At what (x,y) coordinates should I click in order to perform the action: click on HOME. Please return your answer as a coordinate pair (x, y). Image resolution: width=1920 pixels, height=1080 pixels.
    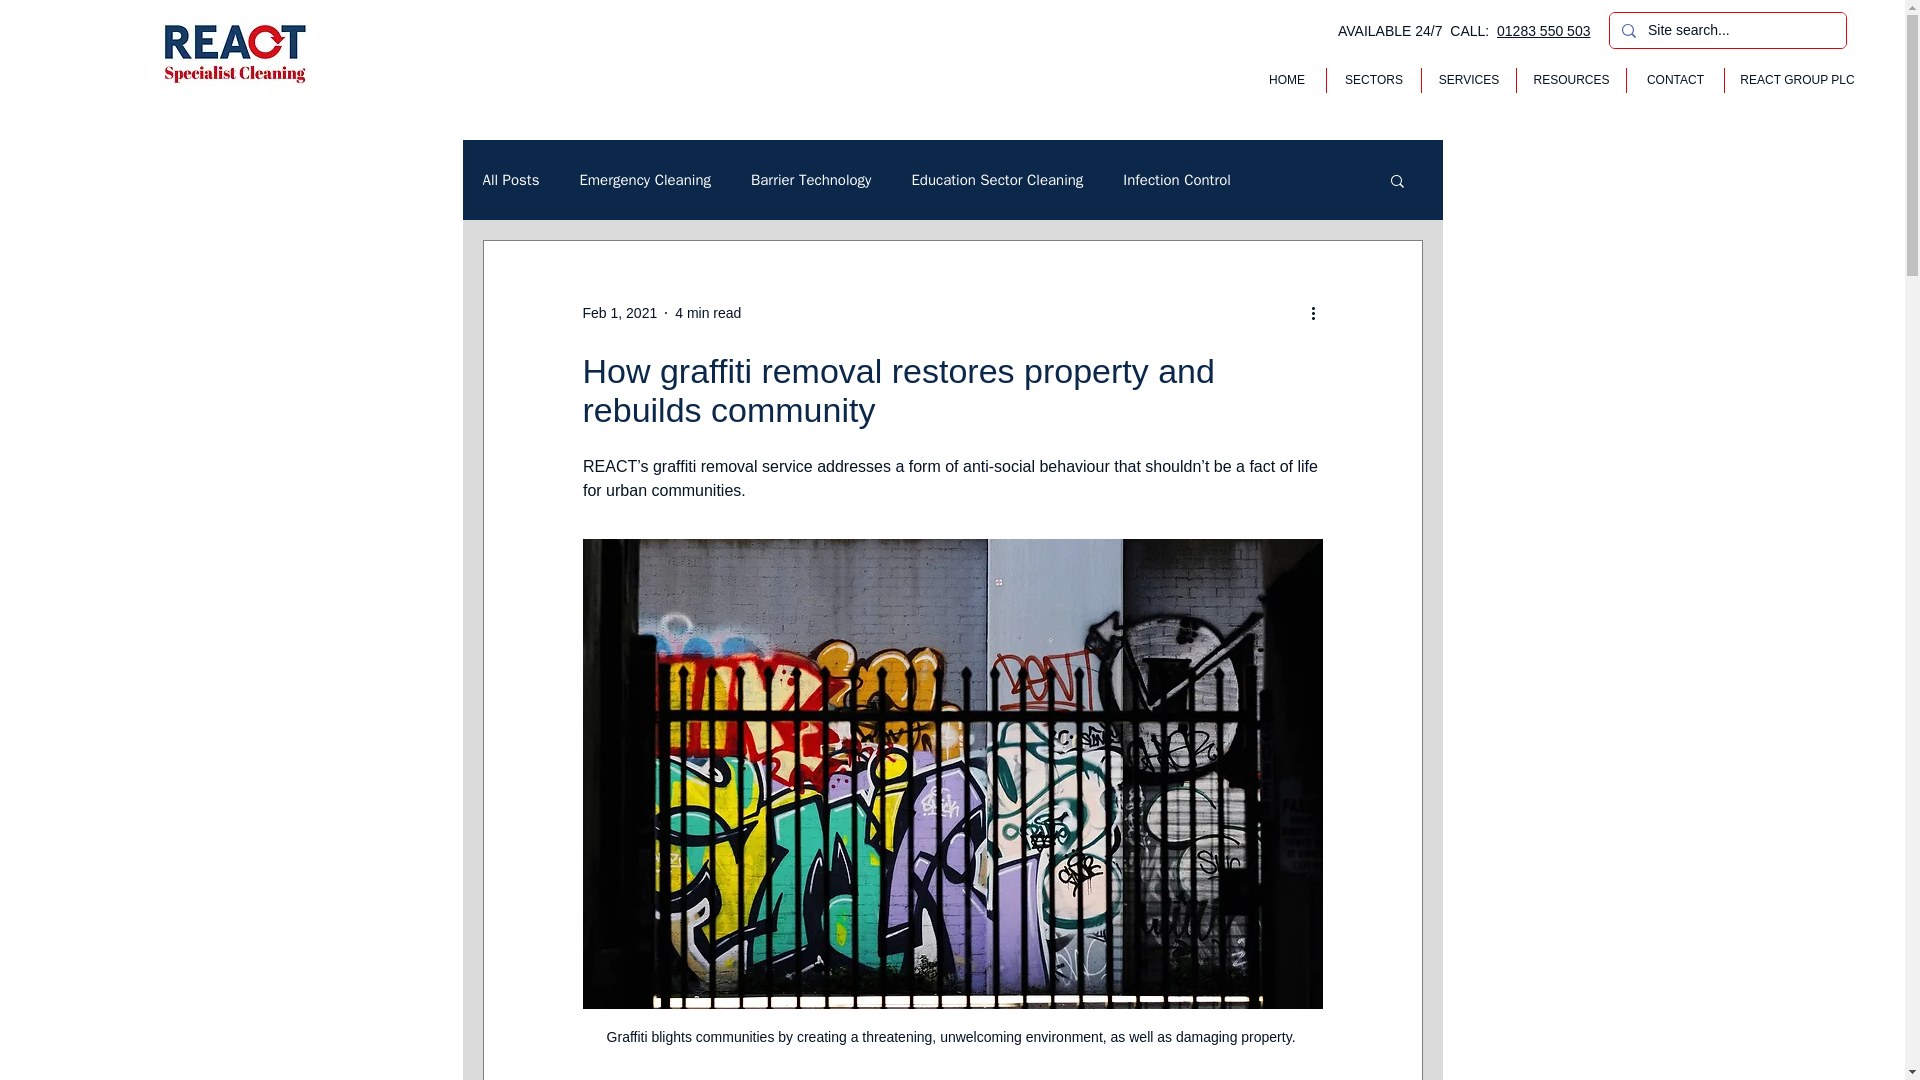
    Looking at the image, I should click on (1287, 80).